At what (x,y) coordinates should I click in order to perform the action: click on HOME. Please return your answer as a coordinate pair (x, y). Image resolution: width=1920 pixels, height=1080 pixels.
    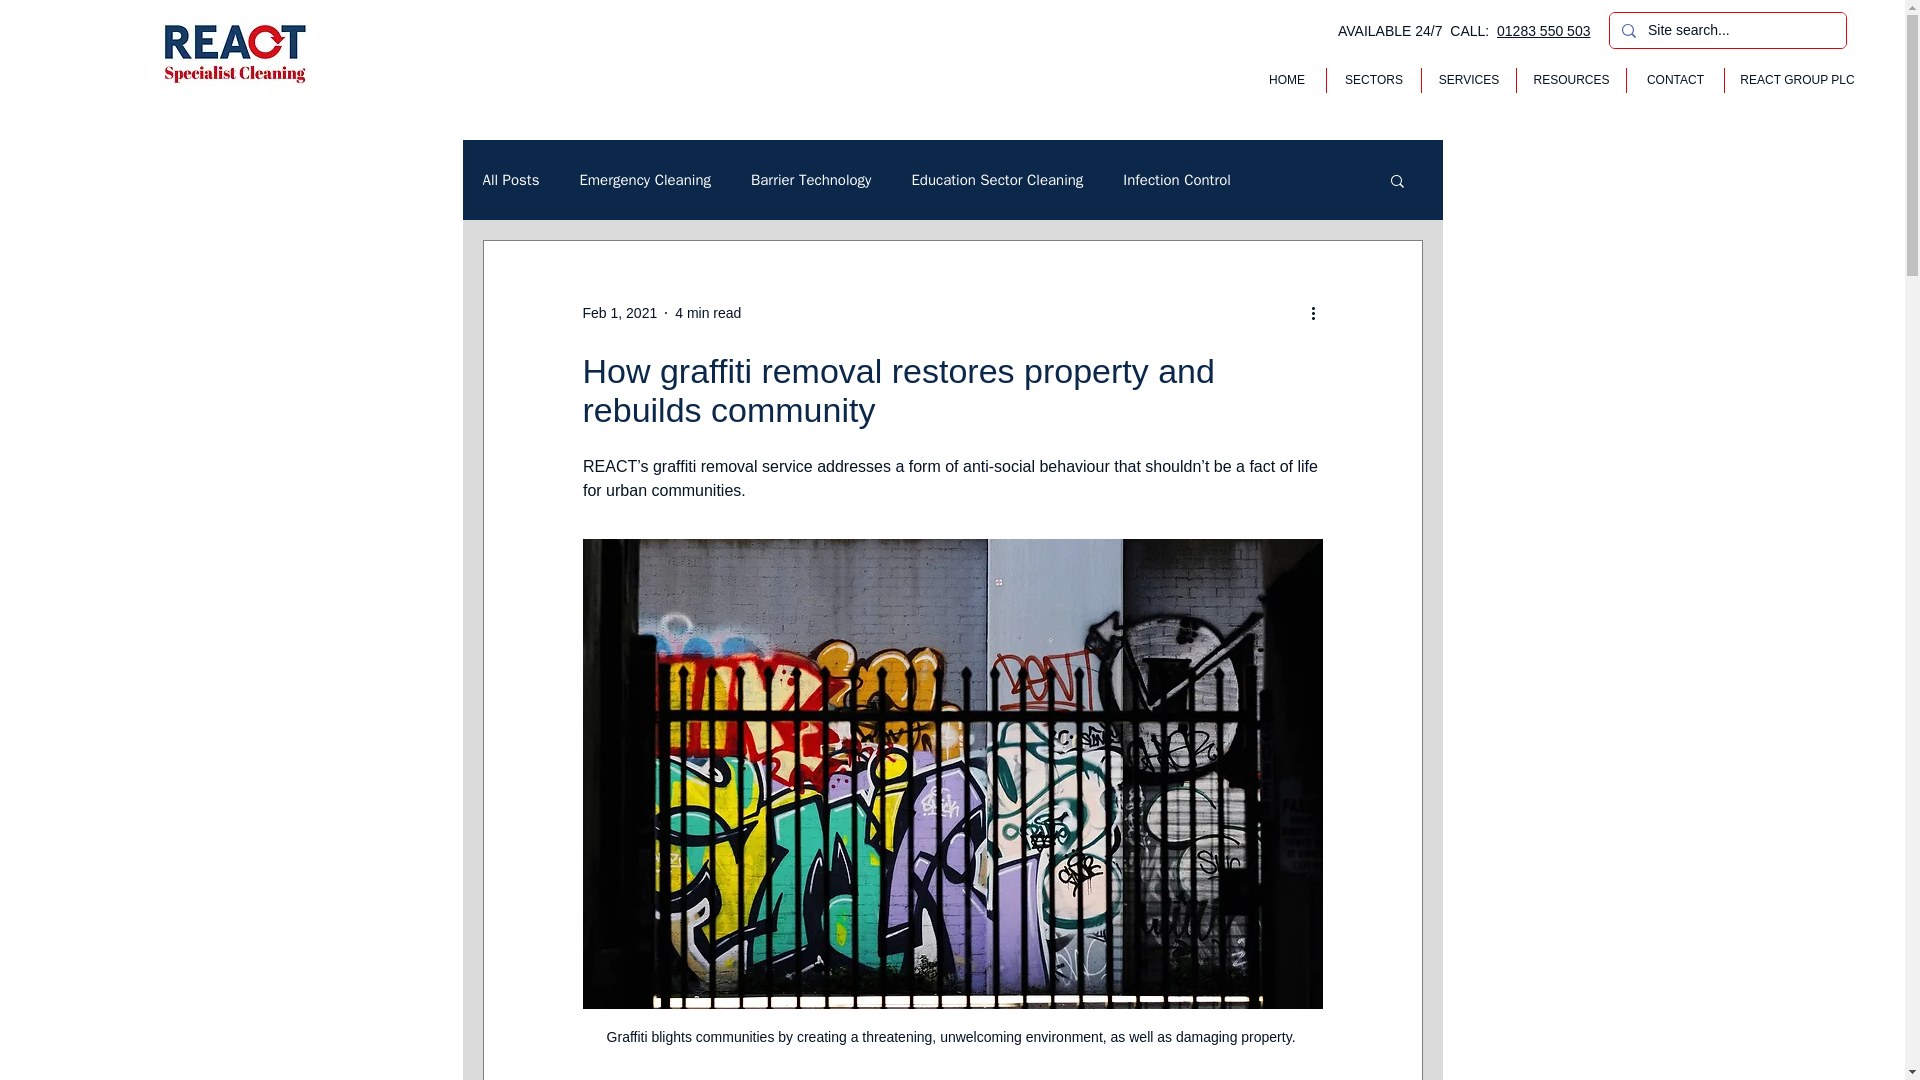
    Looking at the image, I should click on (1287, 80).